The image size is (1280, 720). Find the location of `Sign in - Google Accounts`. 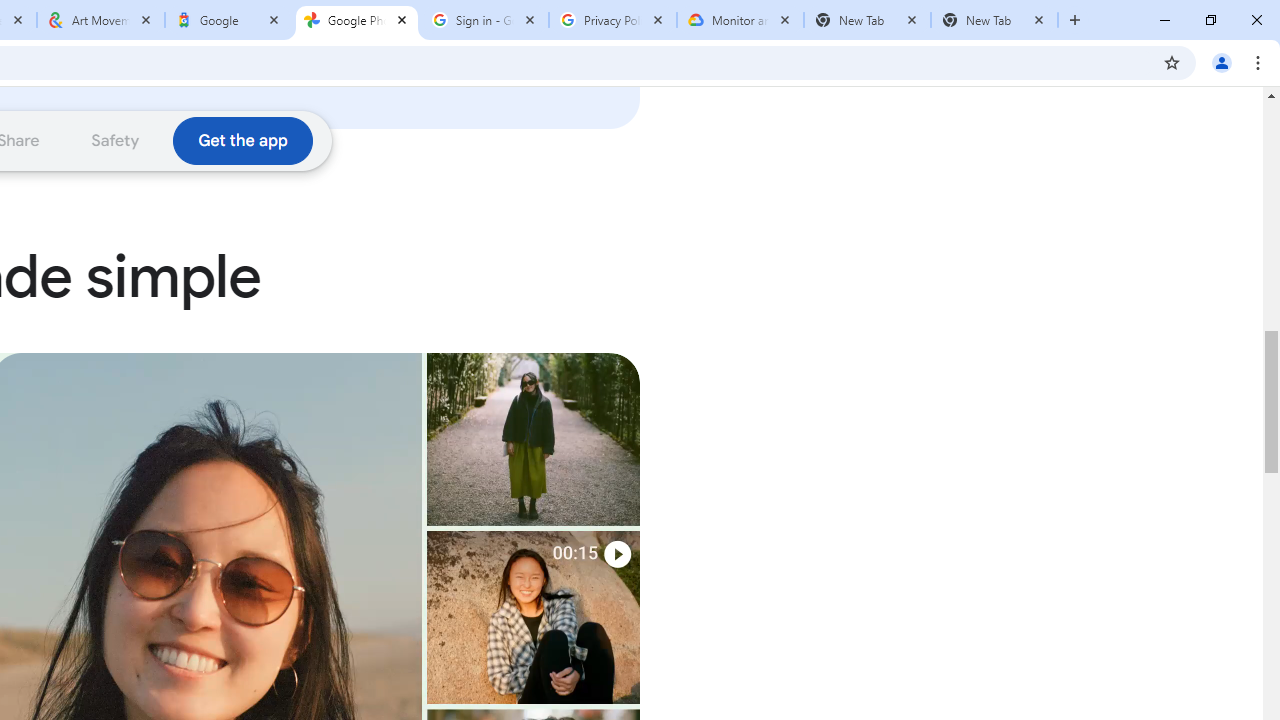

Sign in - Google Accounts is located at coordinates (485, 20).